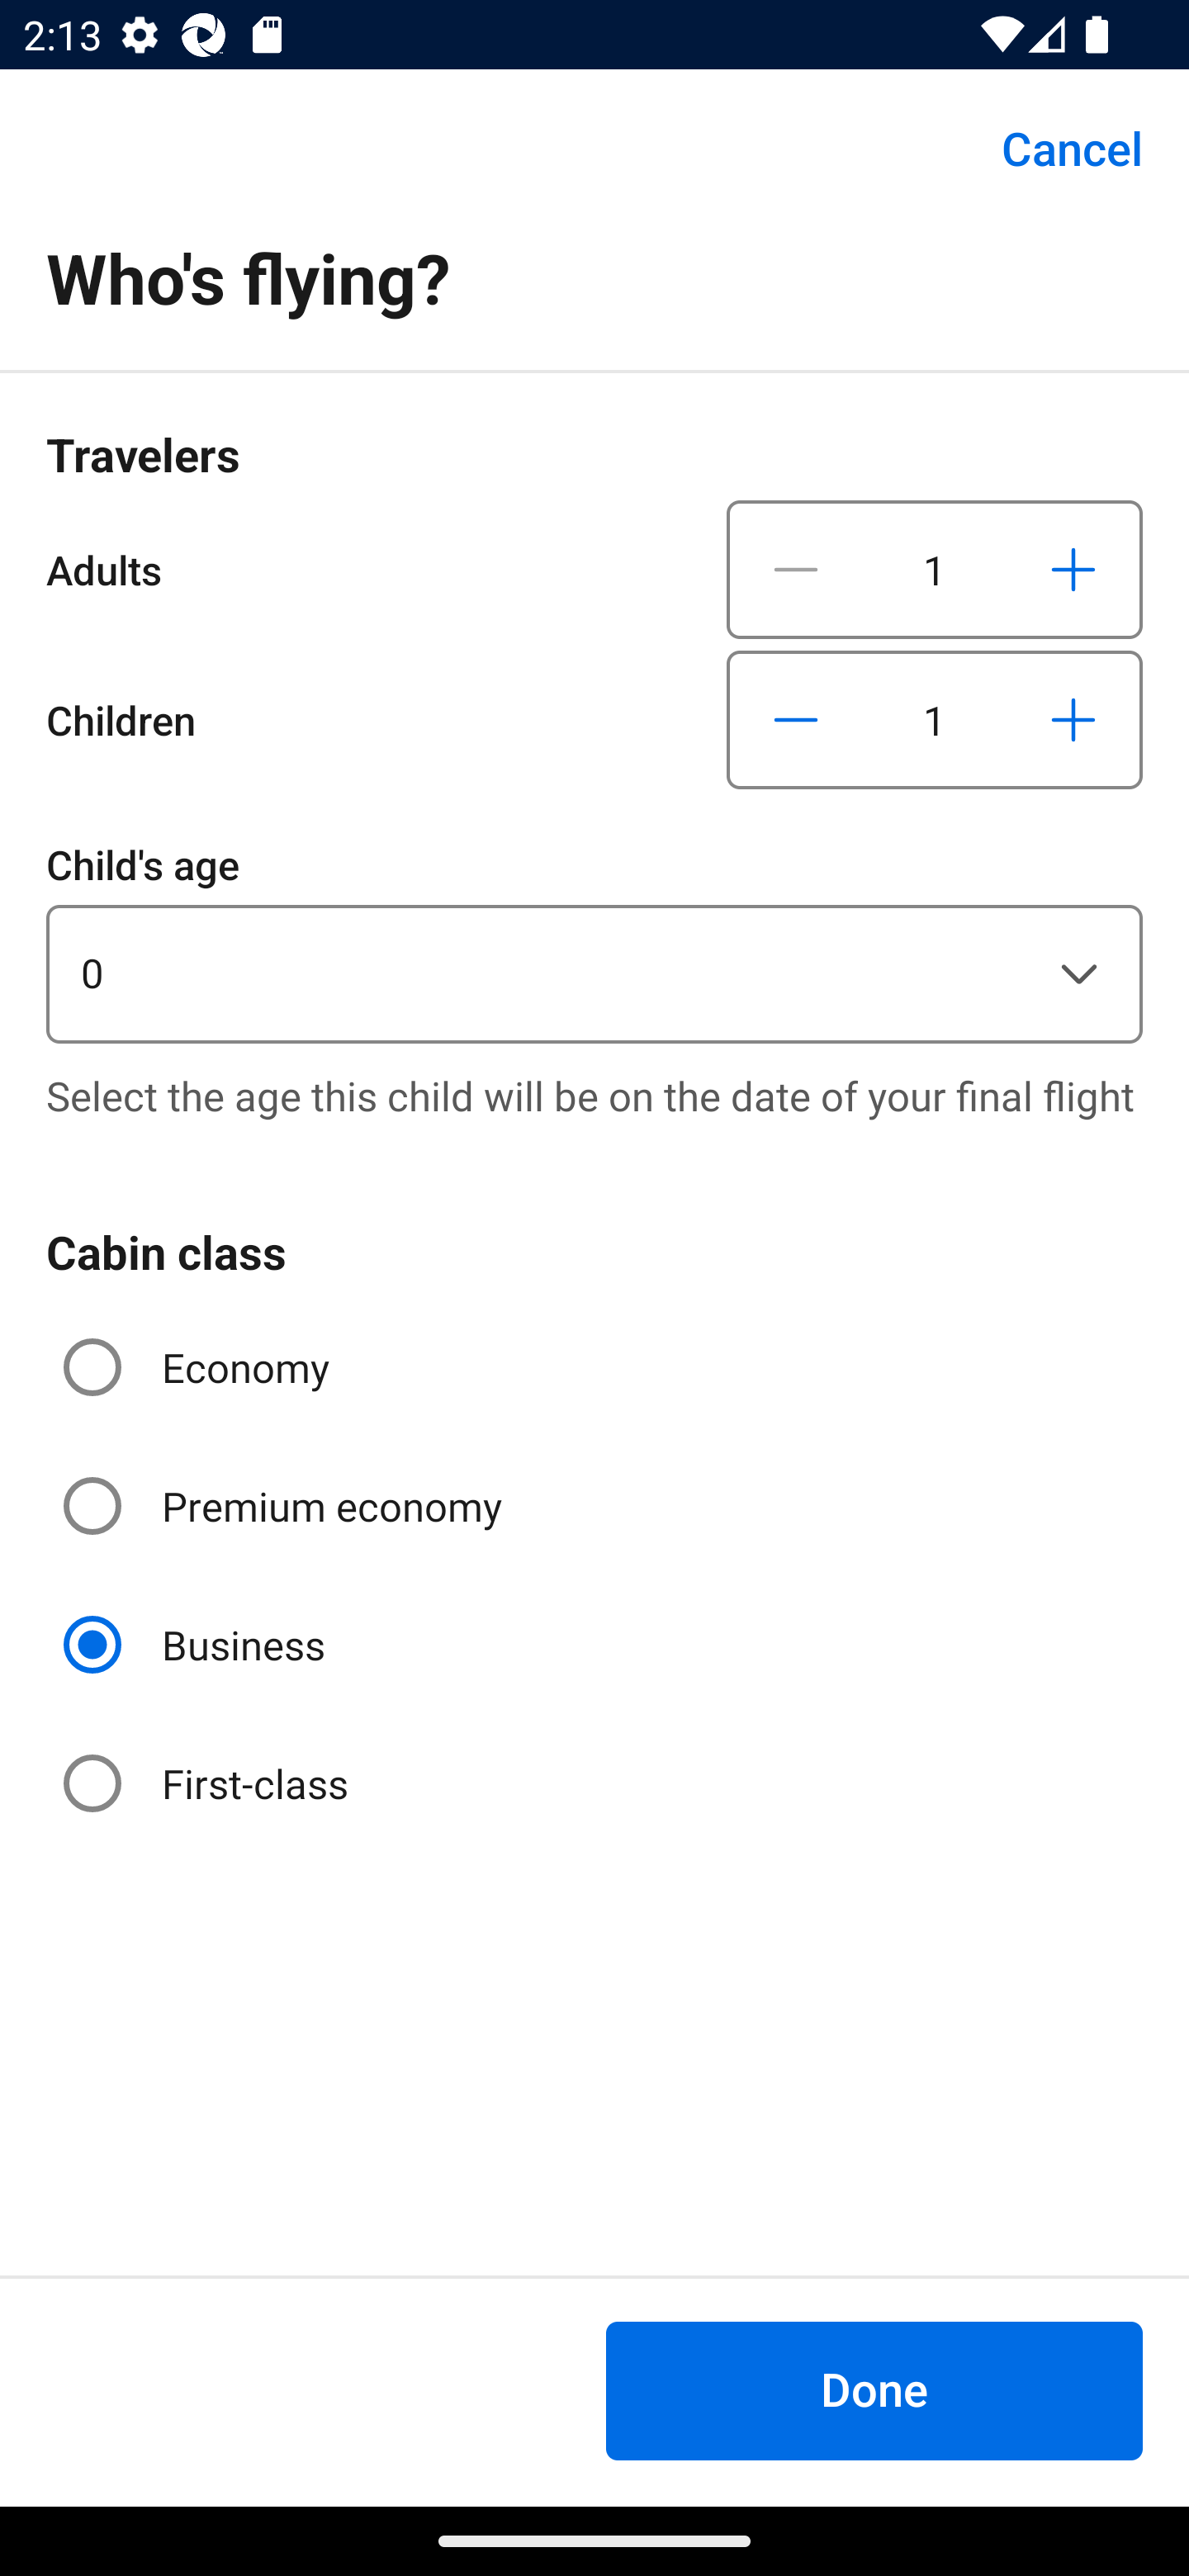 The height and width of the screenshot is (2576, 1189). Describe the element at coordinates (1054, 149) in the screenshot. I see `Cancel` at that location.